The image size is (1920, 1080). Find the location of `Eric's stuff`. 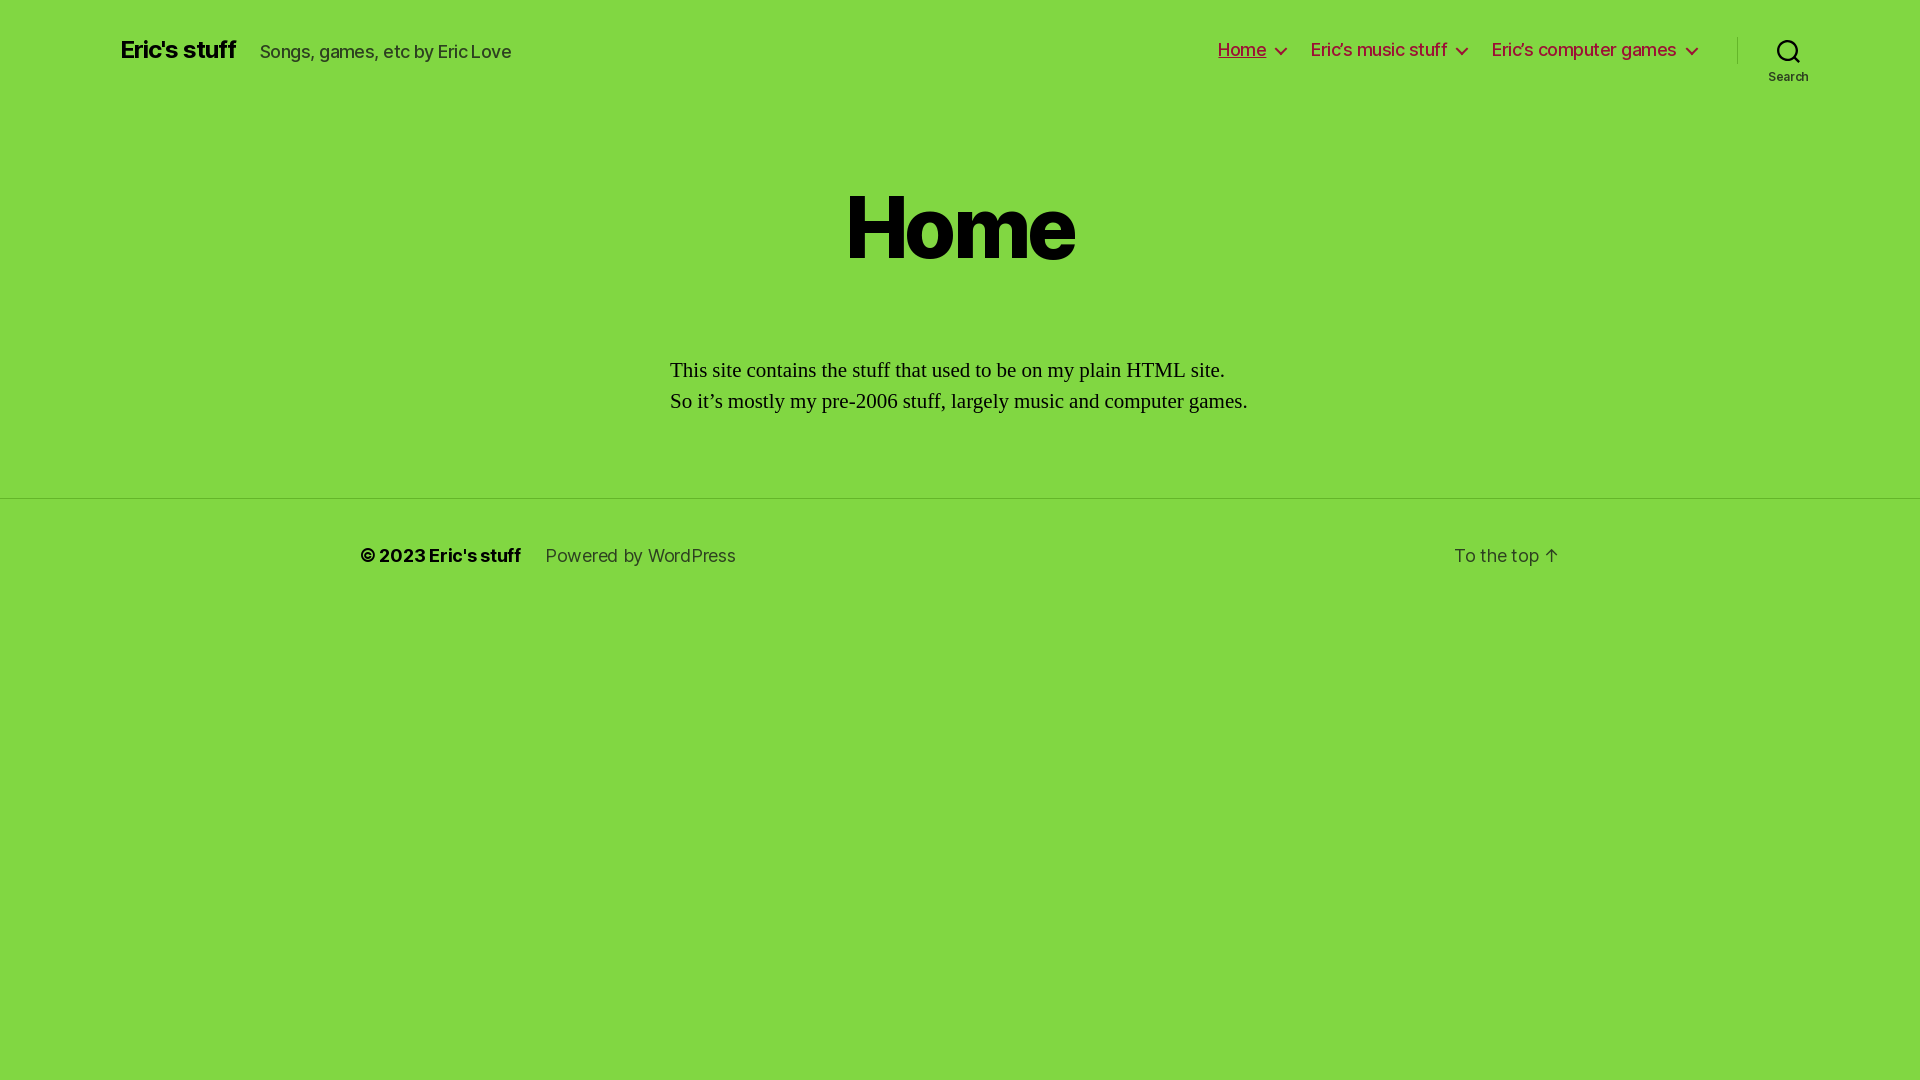

Eric's stuff is located at coordinates (475, 556).